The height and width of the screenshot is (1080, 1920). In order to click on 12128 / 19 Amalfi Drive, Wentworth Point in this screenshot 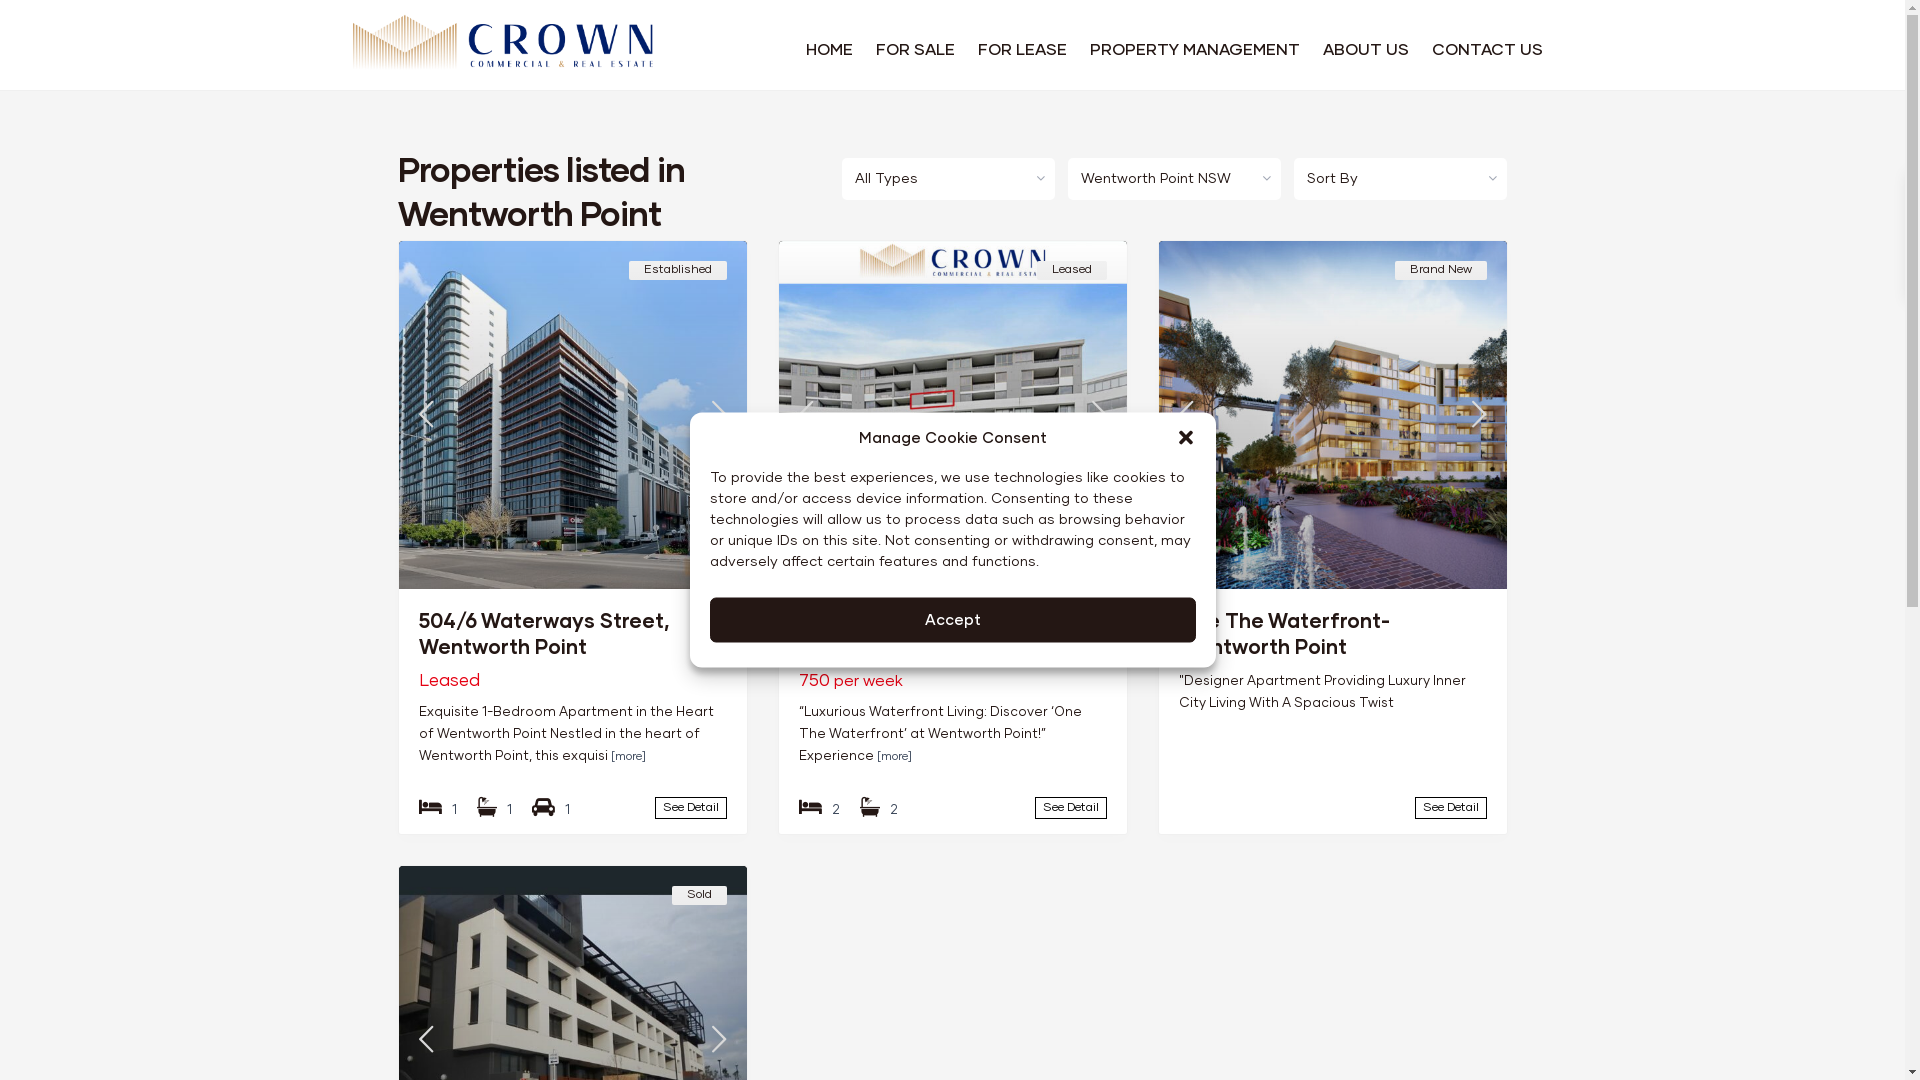, I will do `click(910, 635)`.